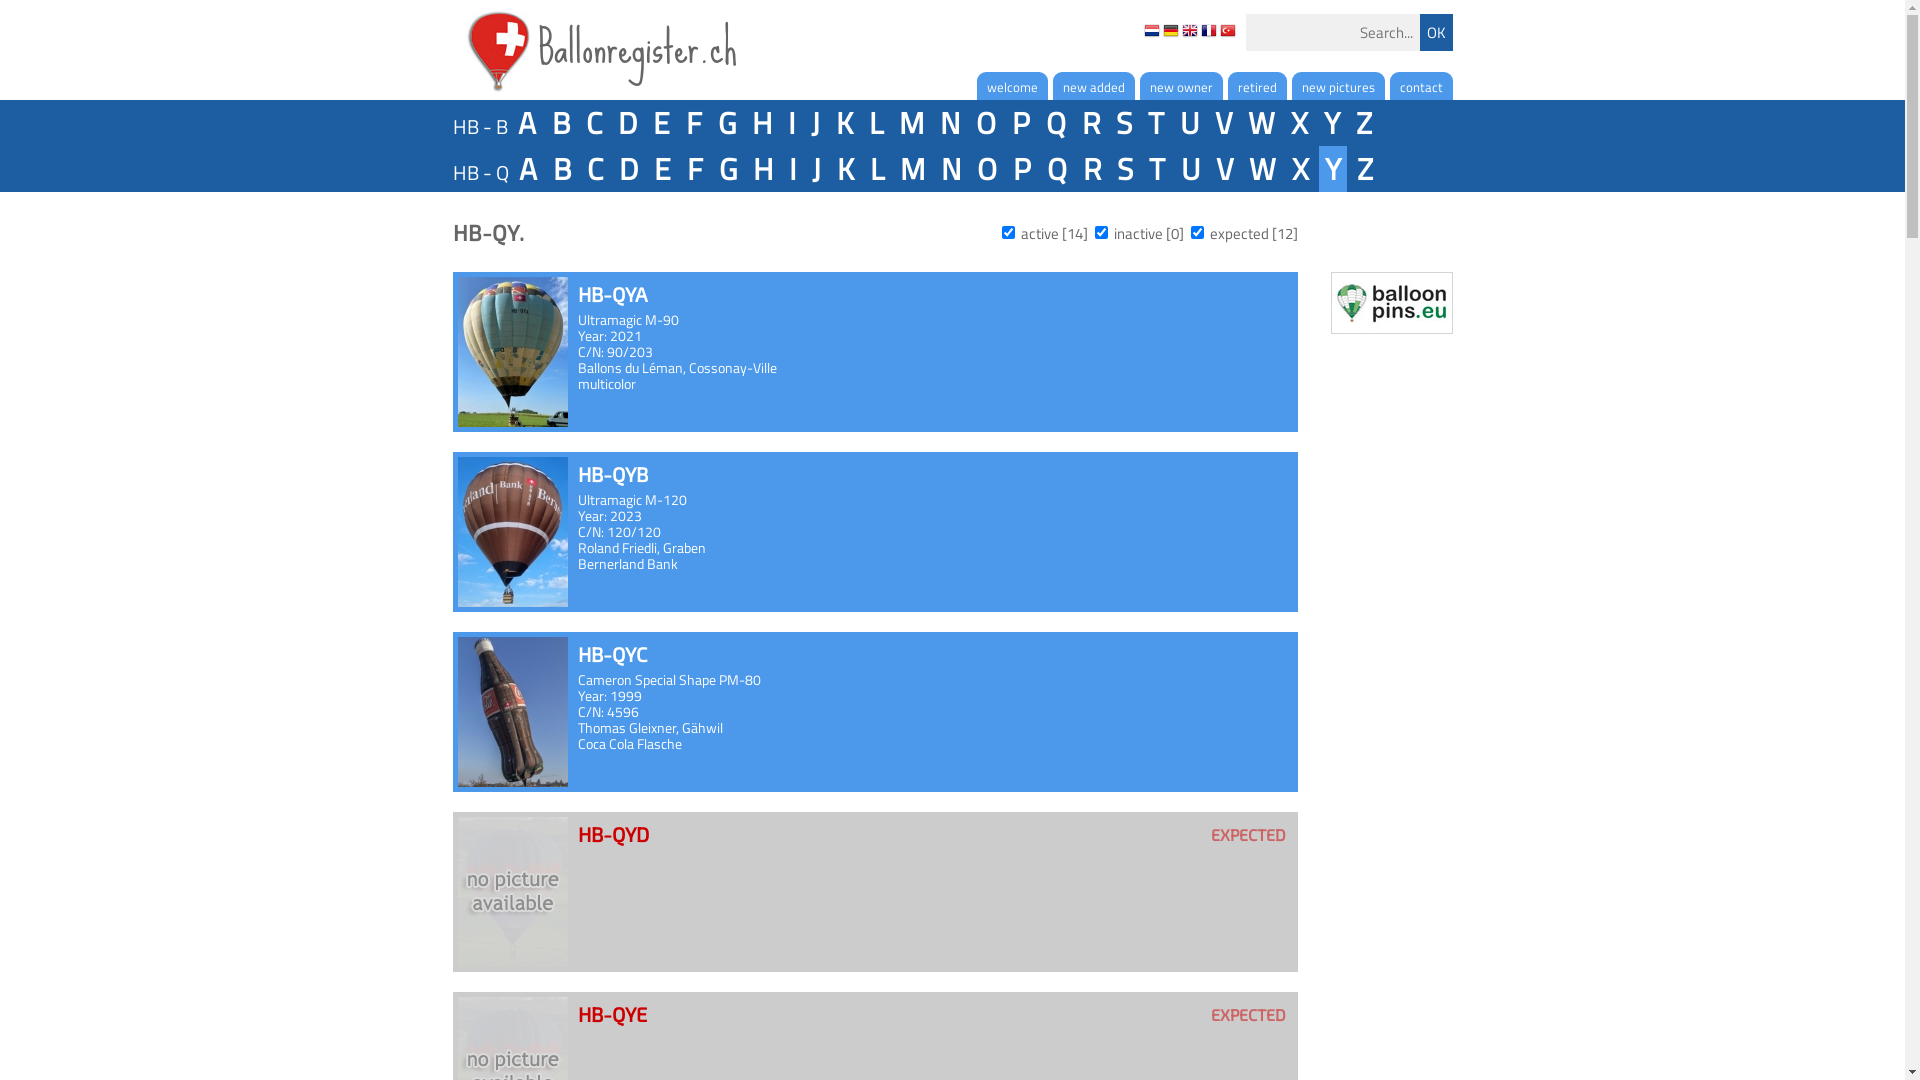  I want to click on T, so click(1156, 123).